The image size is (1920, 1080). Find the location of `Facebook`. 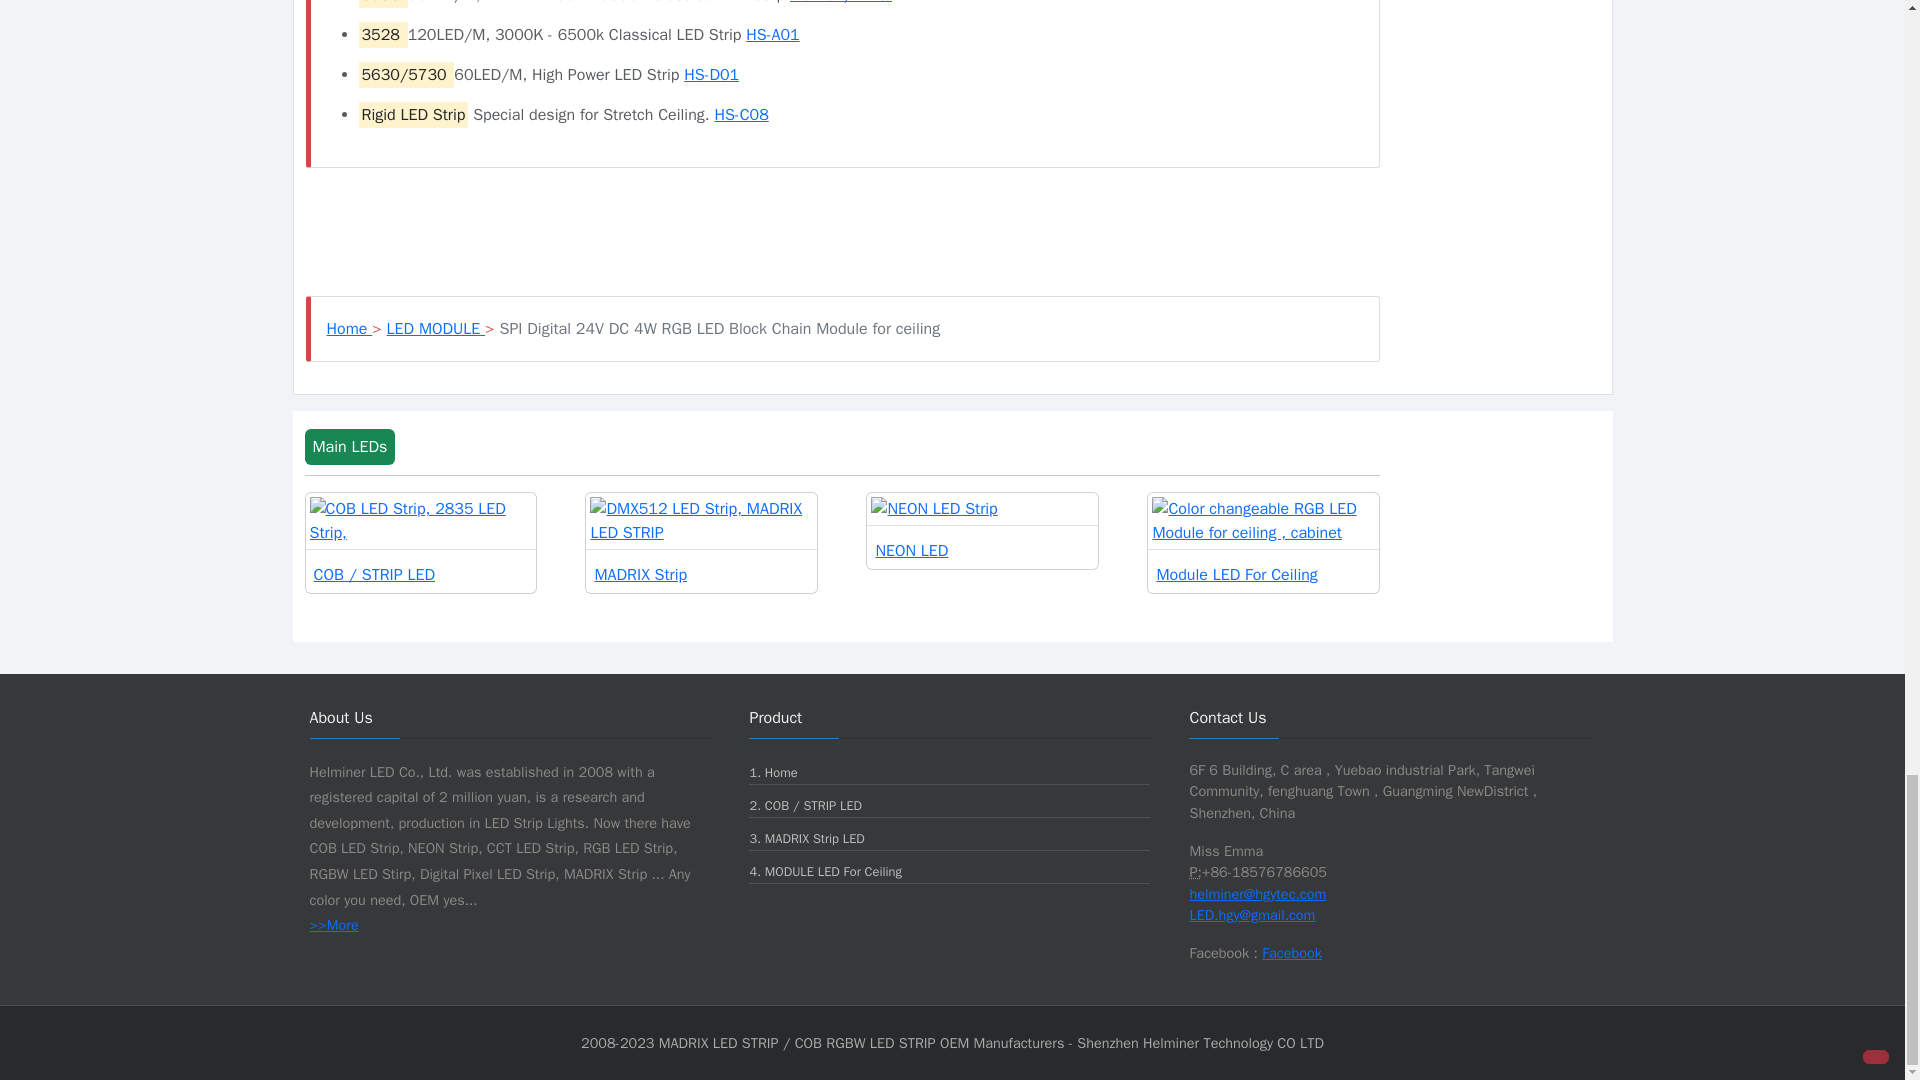

Facebook is located at coordinates (1292, 952).